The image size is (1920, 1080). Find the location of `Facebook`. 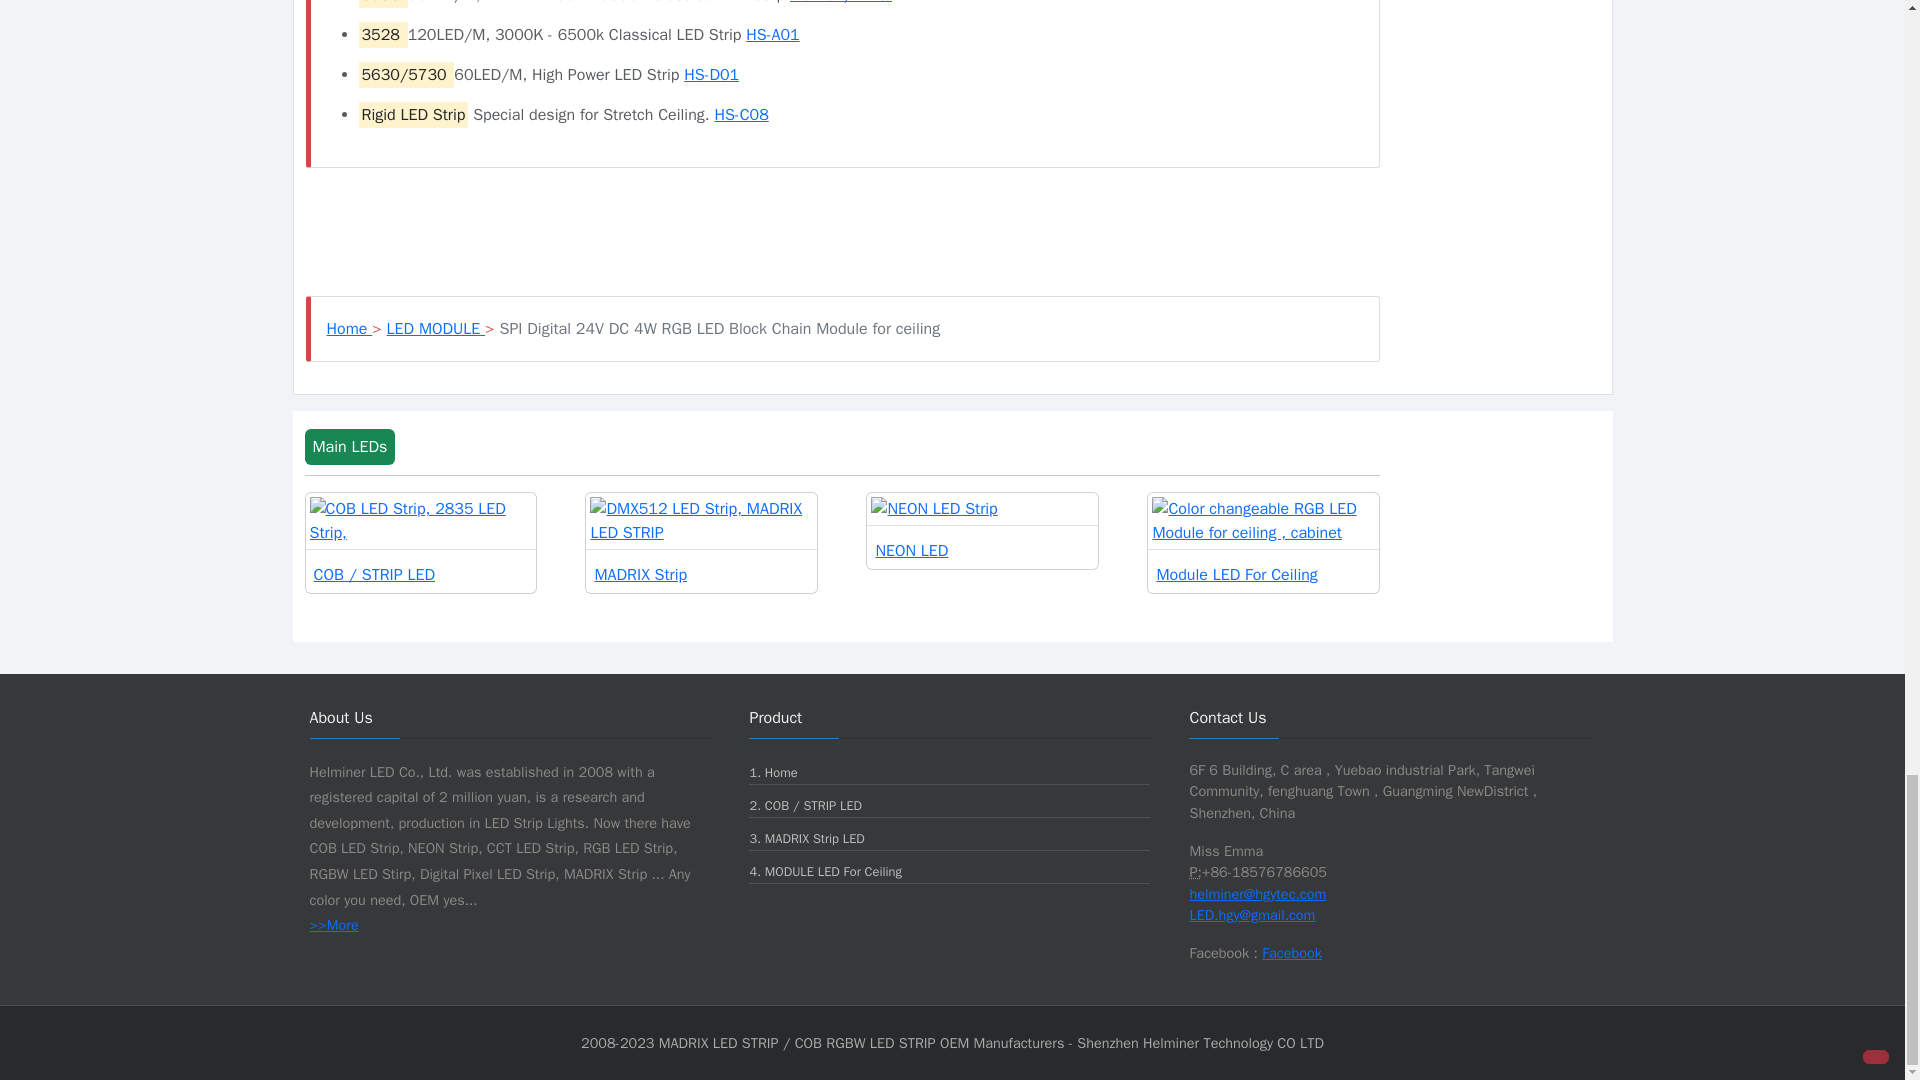

Facebook is located at coordinates (1292, 952).